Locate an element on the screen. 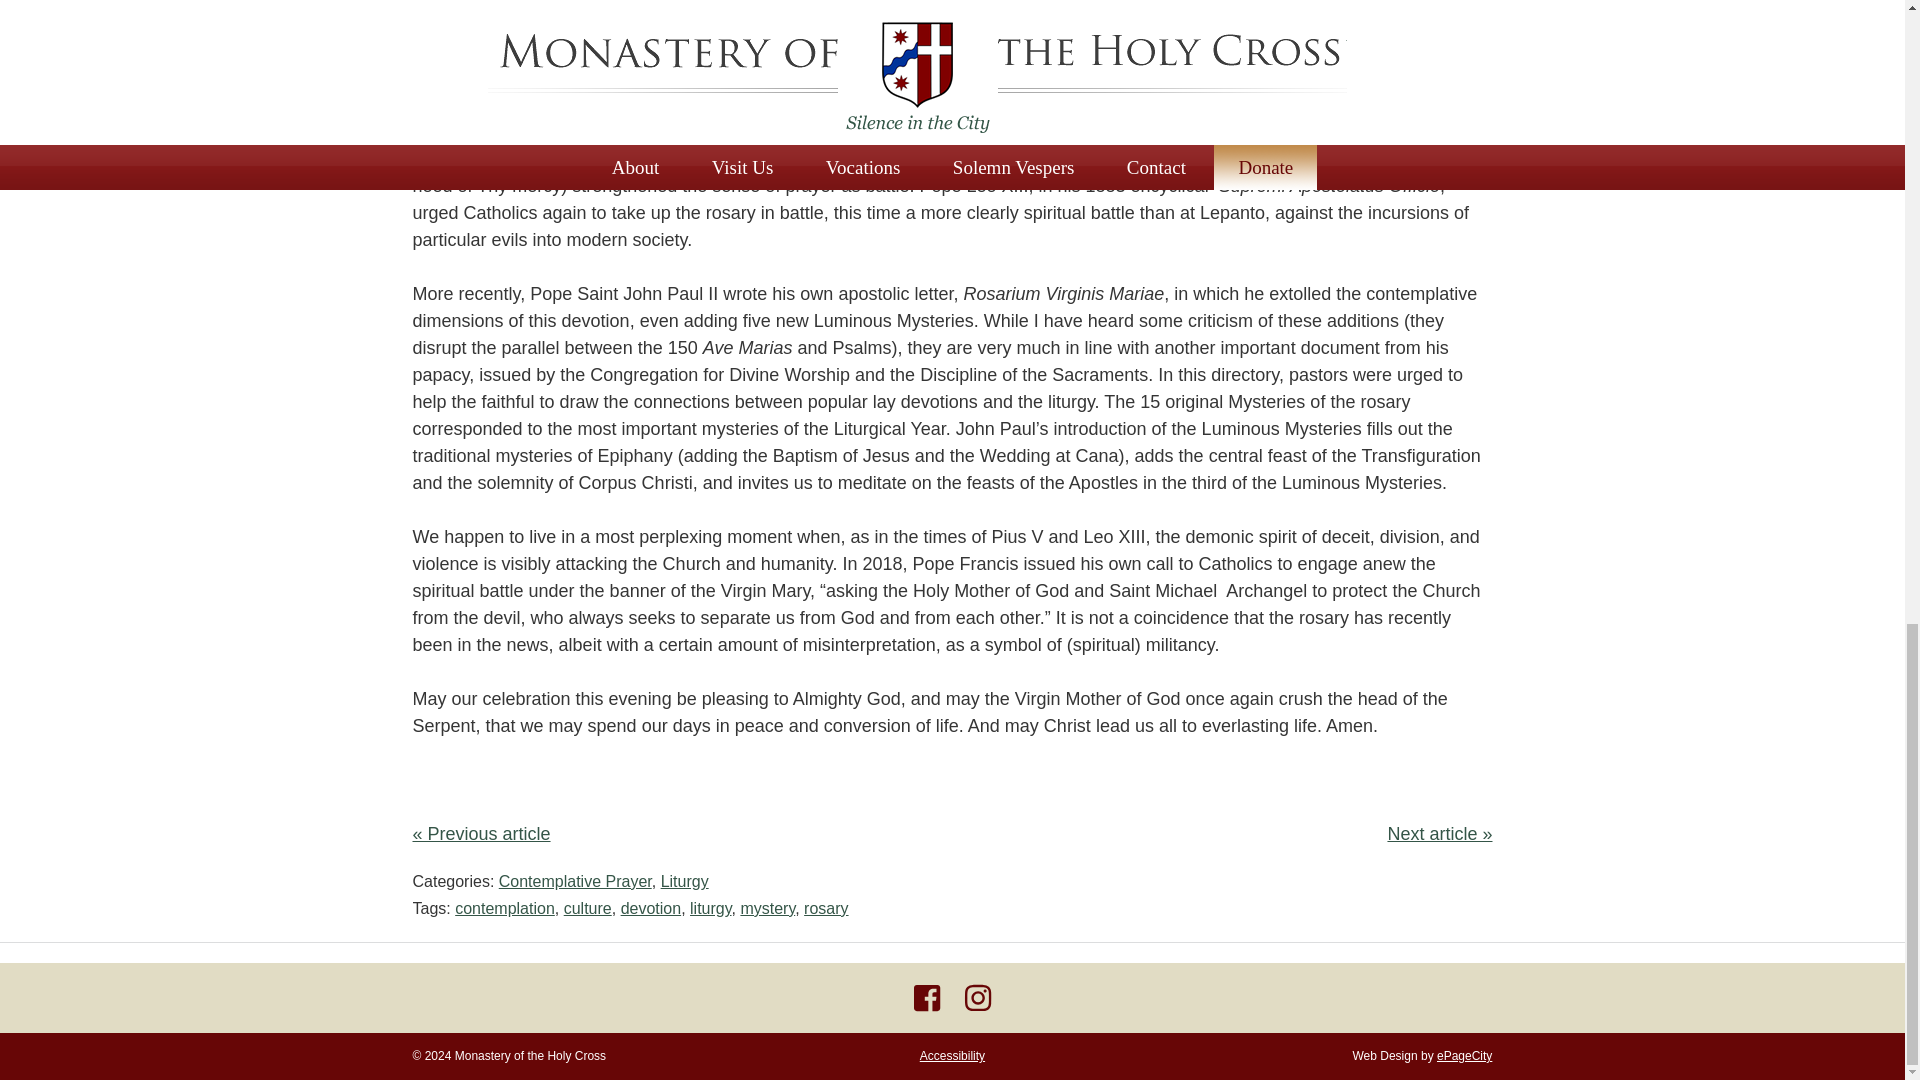  liturgy is located at coordinates (710, 908).